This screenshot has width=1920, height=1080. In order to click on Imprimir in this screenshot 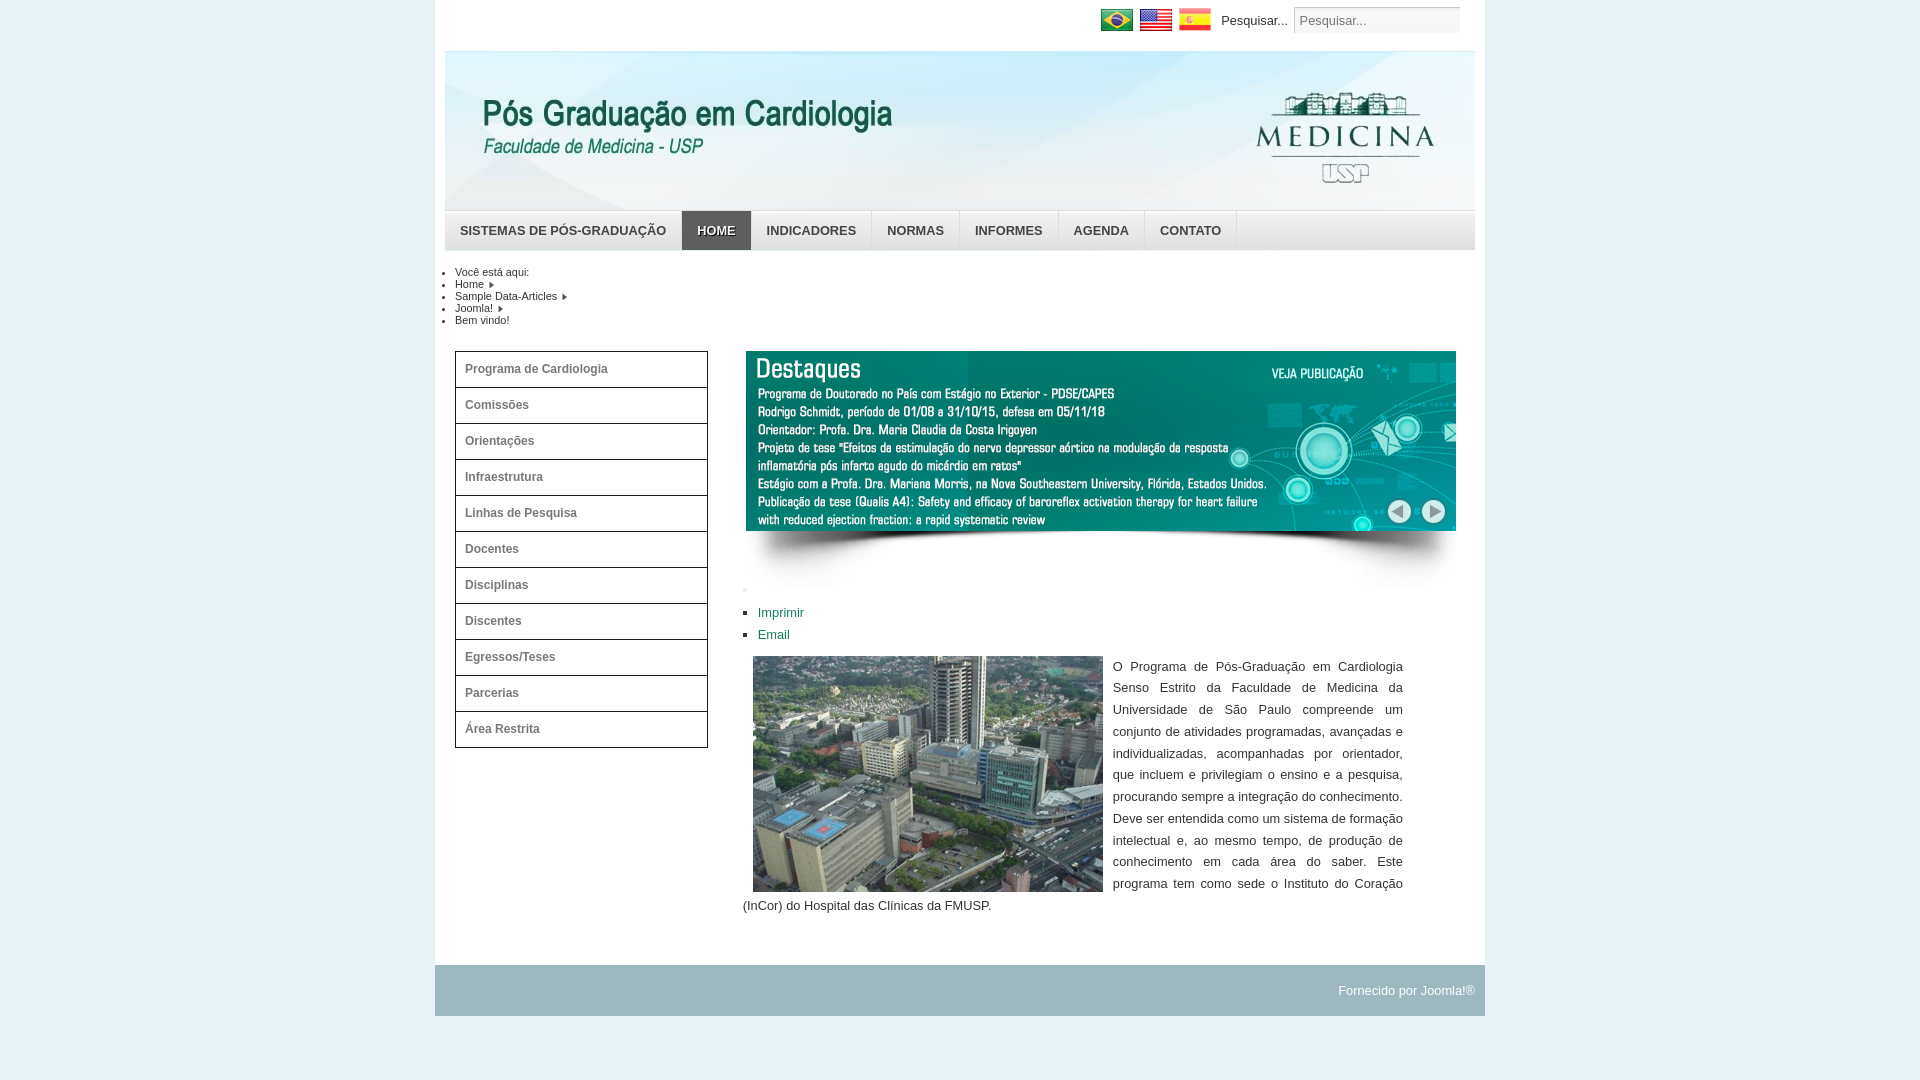, I will do `click(781, 612)`.